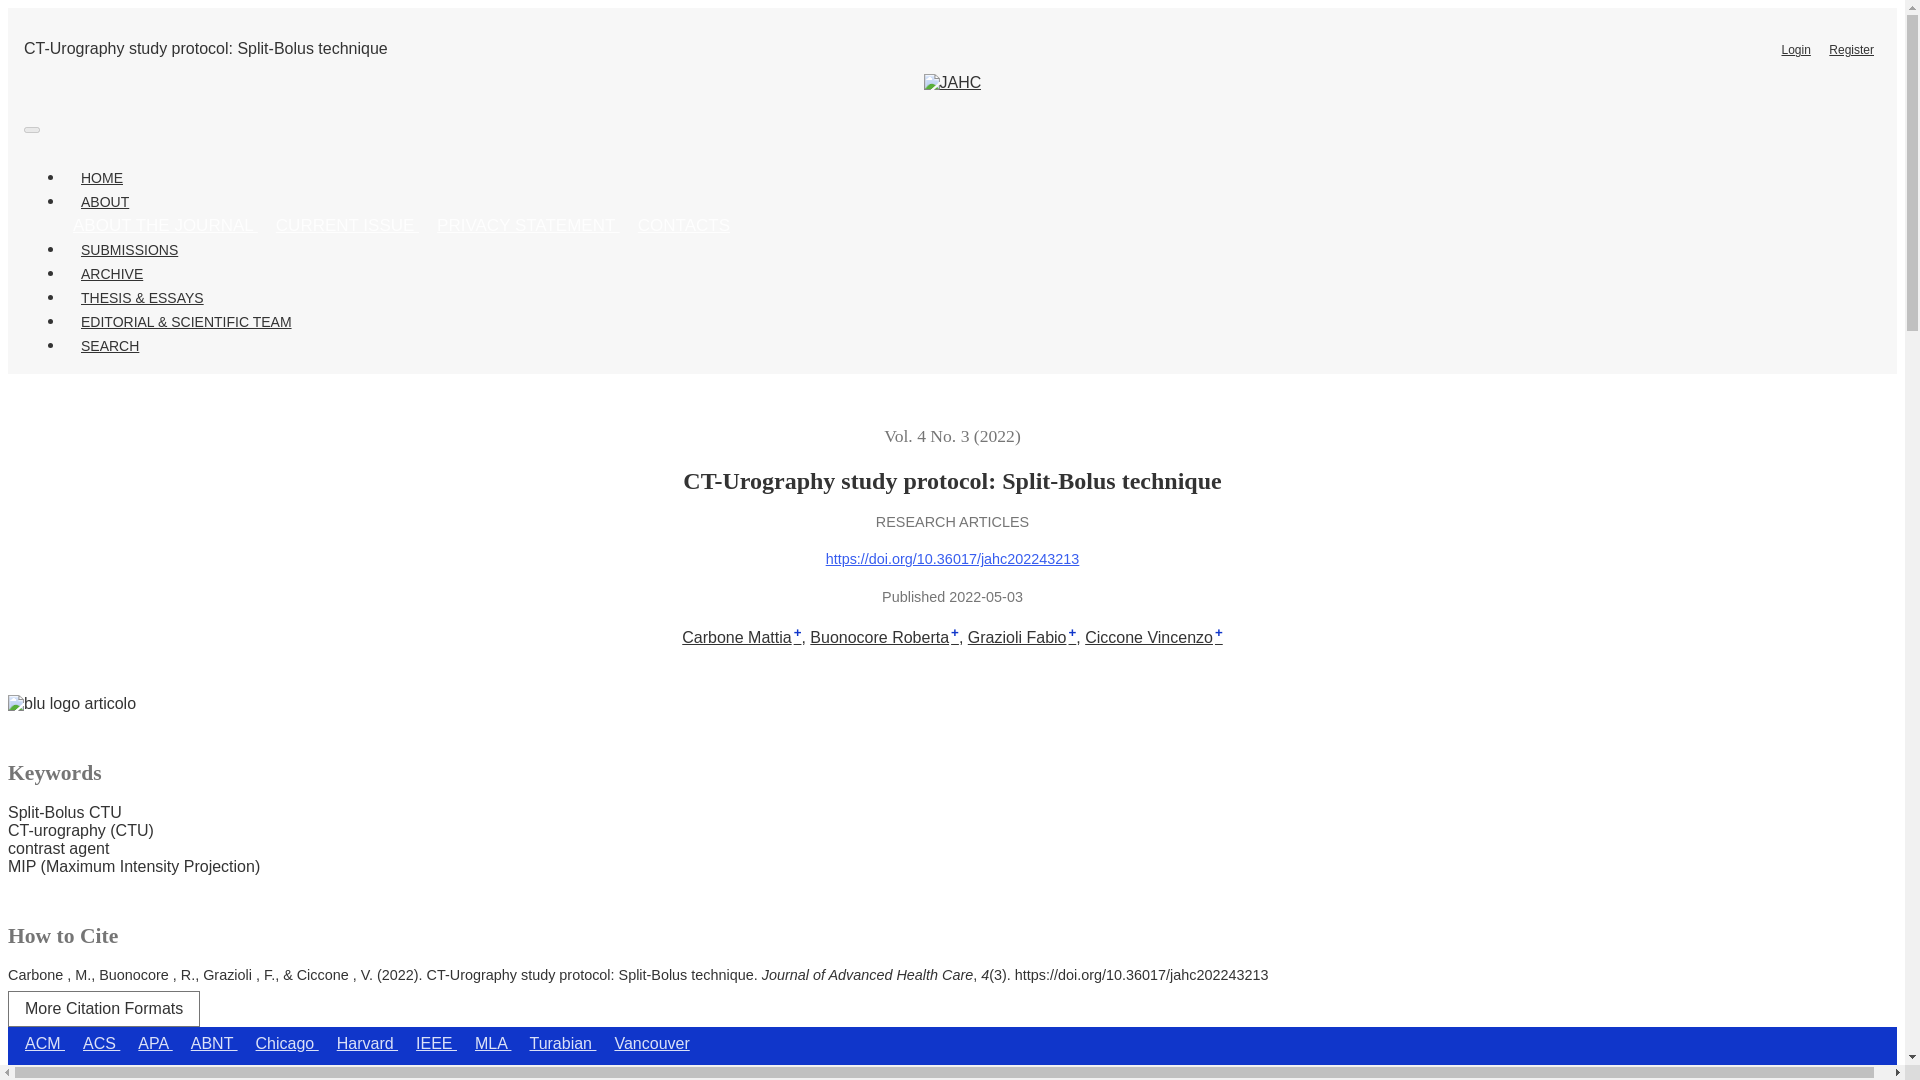 Image resolution: width=1920 pixels, height=1080 pixels. I want to click on Register, so click(1852, 49).